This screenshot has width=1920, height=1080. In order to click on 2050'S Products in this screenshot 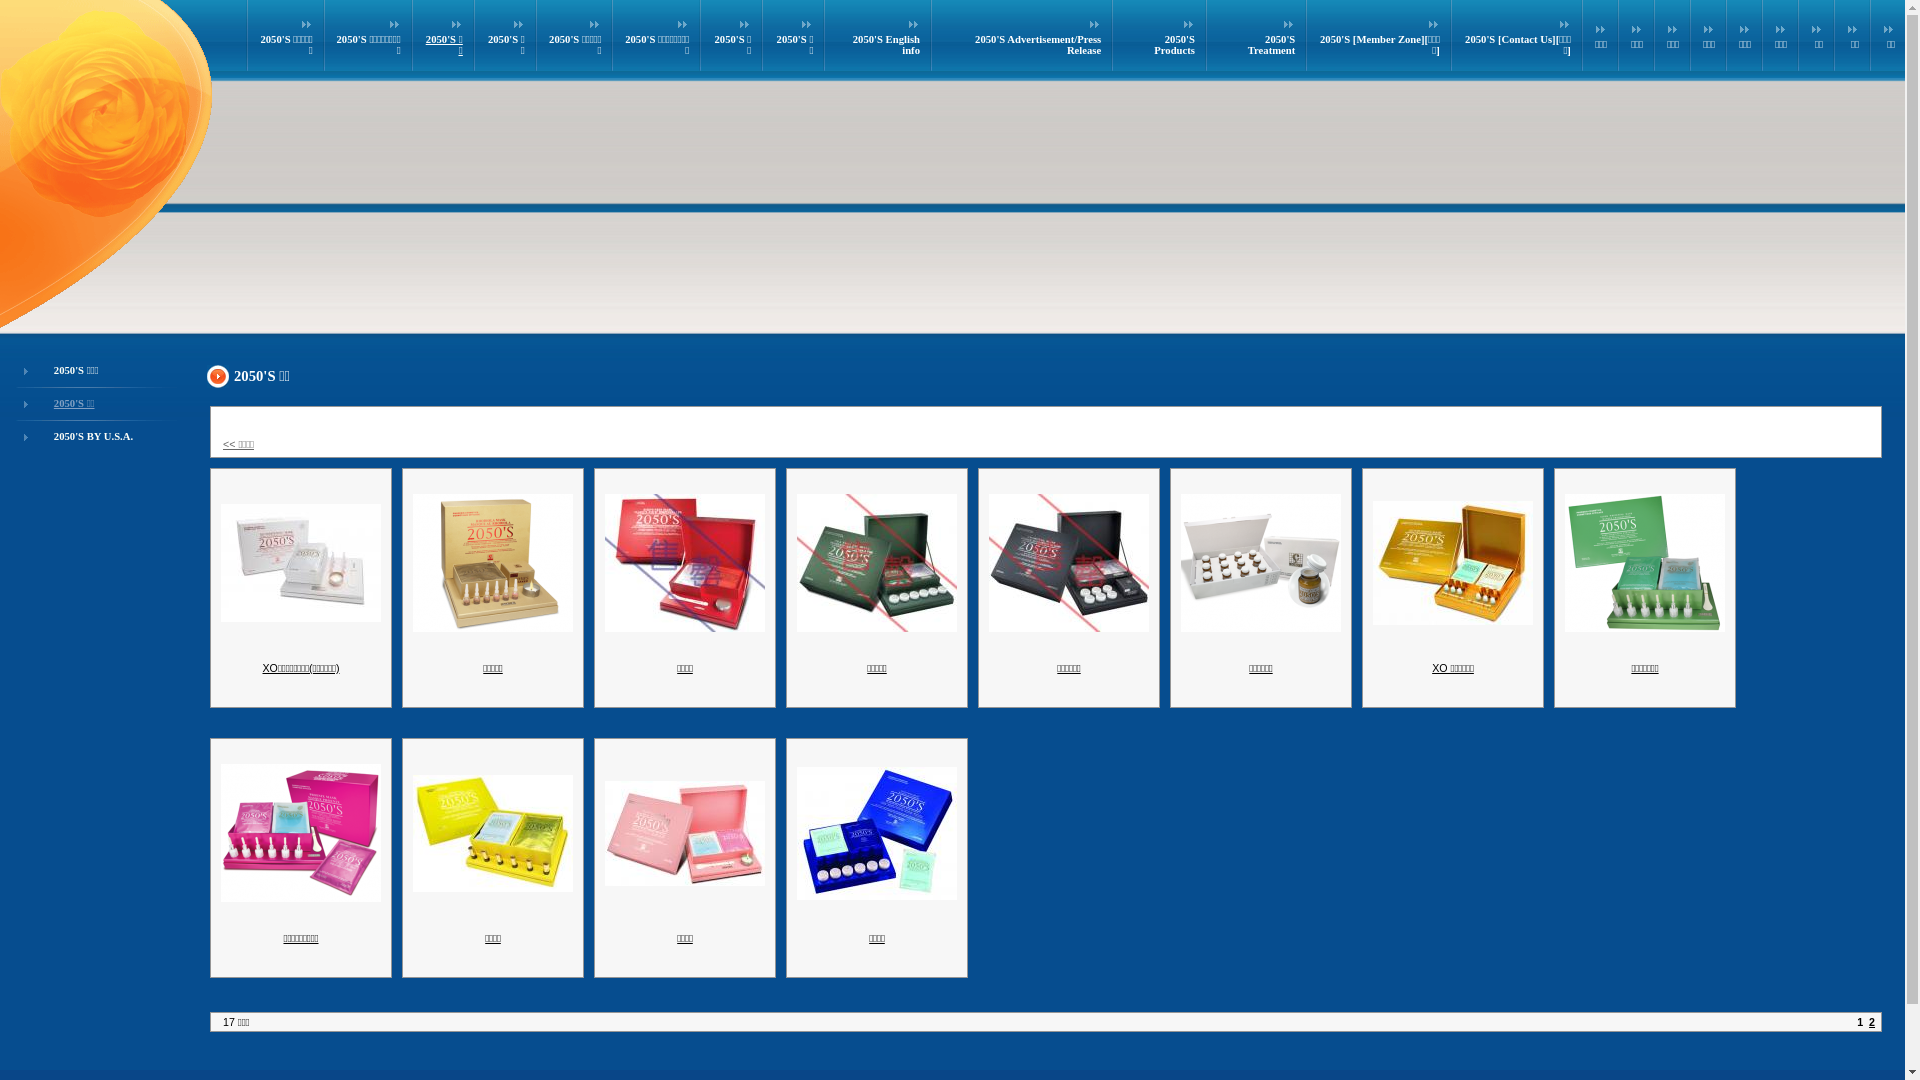, I will do `click(1174, 45)`.